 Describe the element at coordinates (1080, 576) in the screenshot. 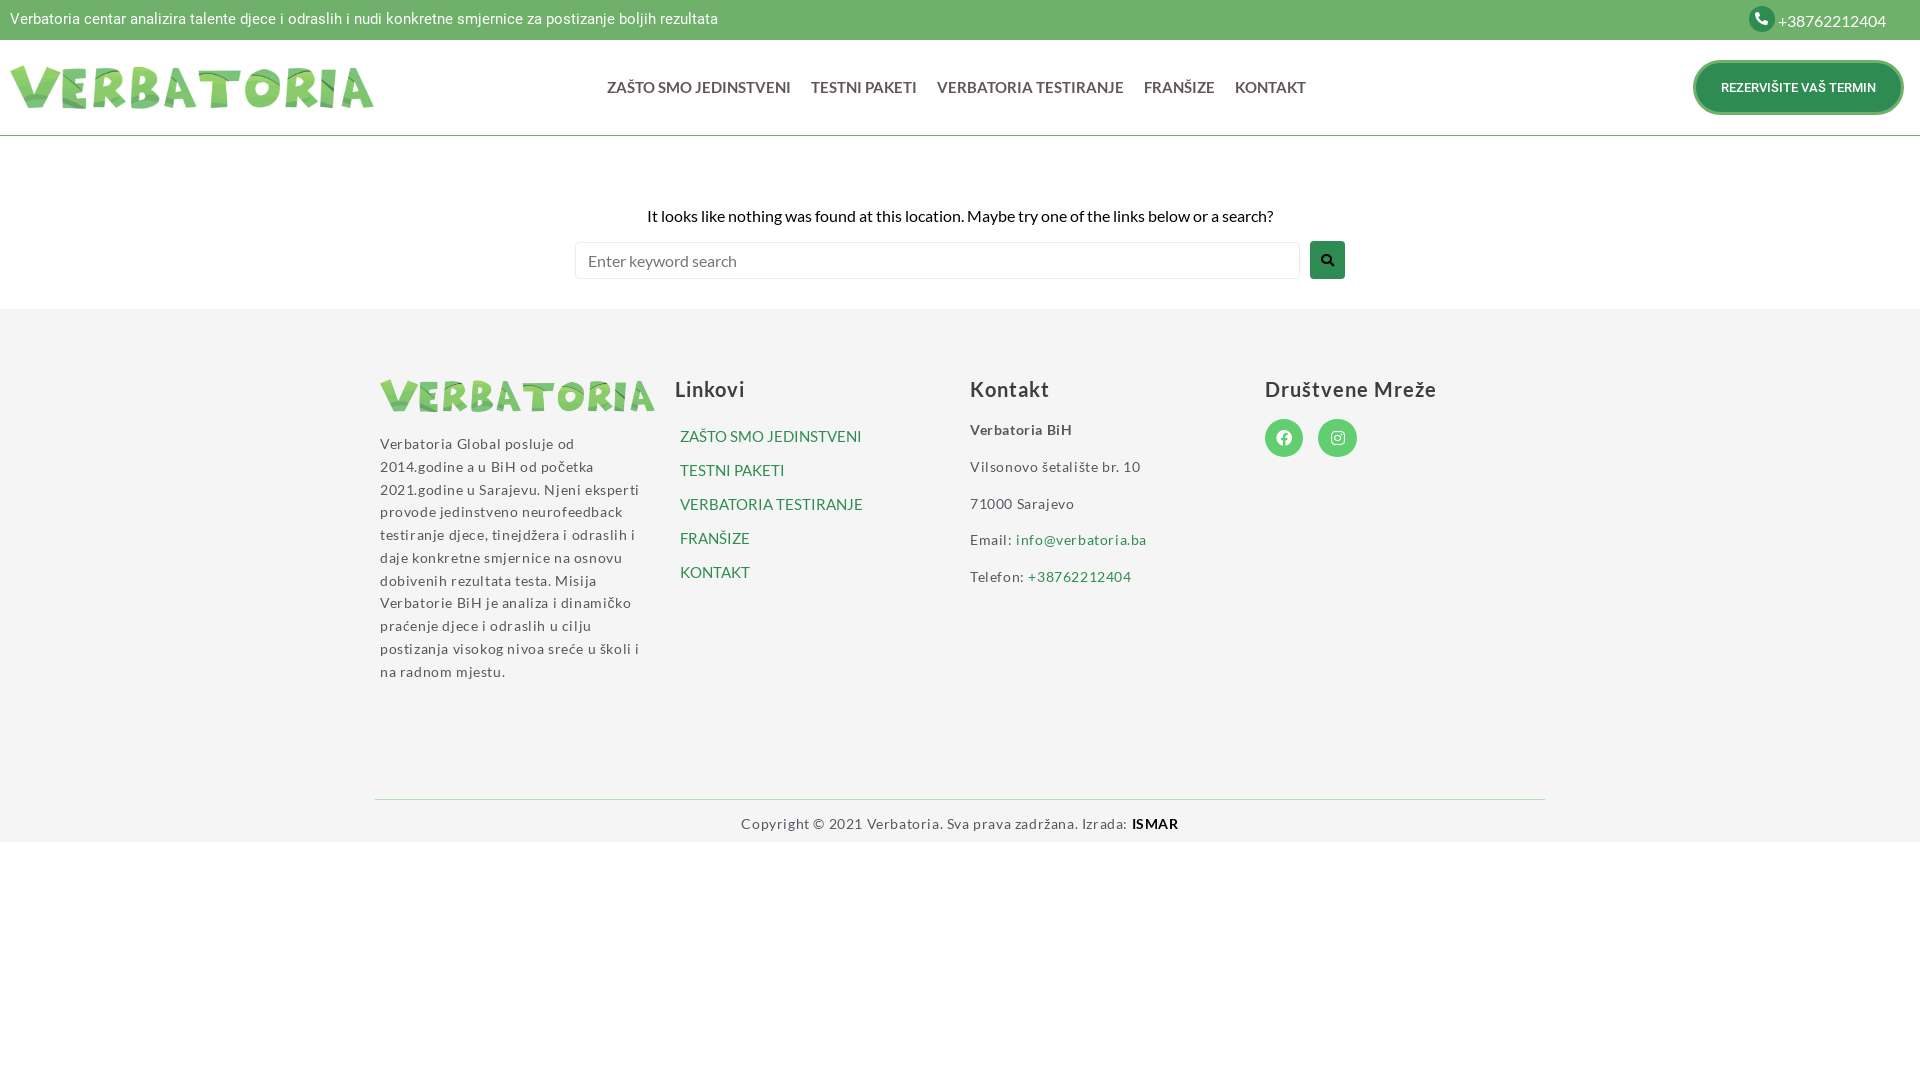

I see `+38762212404` at that location.